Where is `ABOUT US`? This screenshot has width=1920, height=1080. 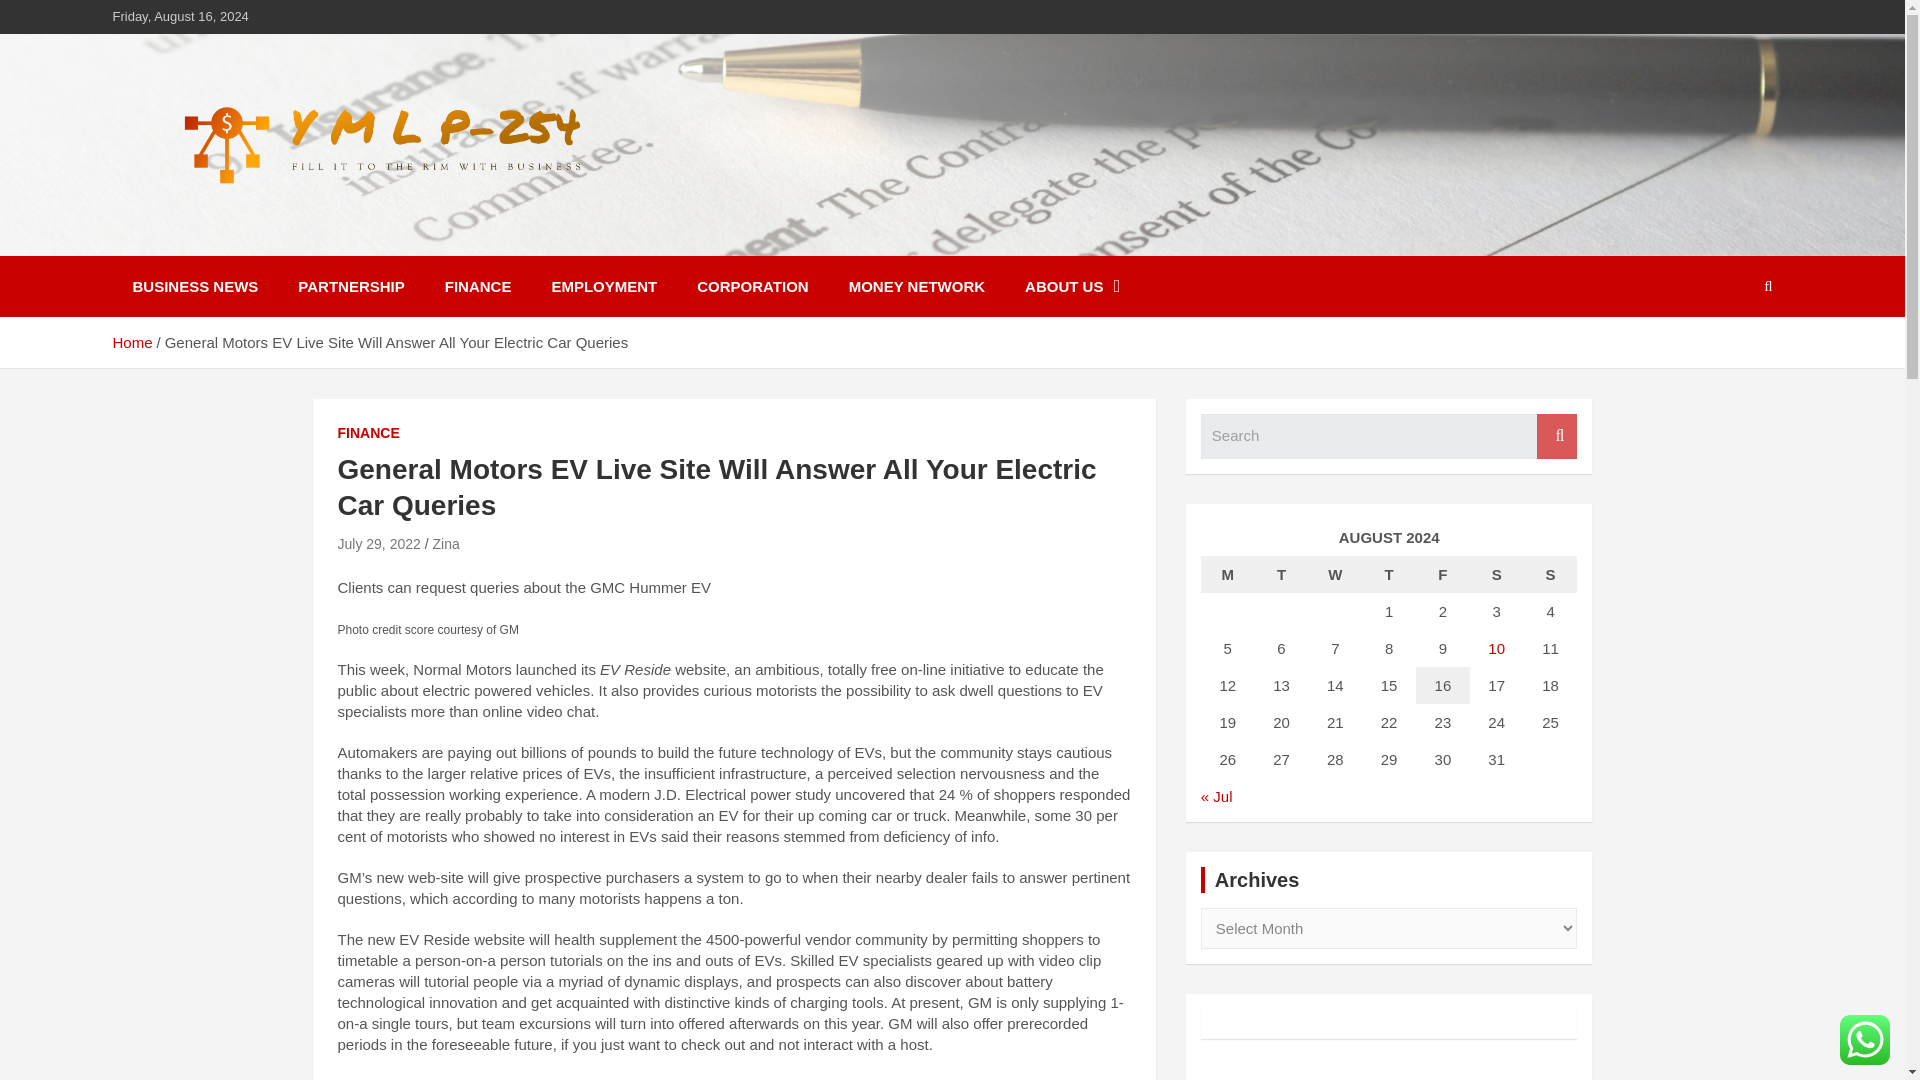 ABOUT US is located at coordinates (1072, 286).